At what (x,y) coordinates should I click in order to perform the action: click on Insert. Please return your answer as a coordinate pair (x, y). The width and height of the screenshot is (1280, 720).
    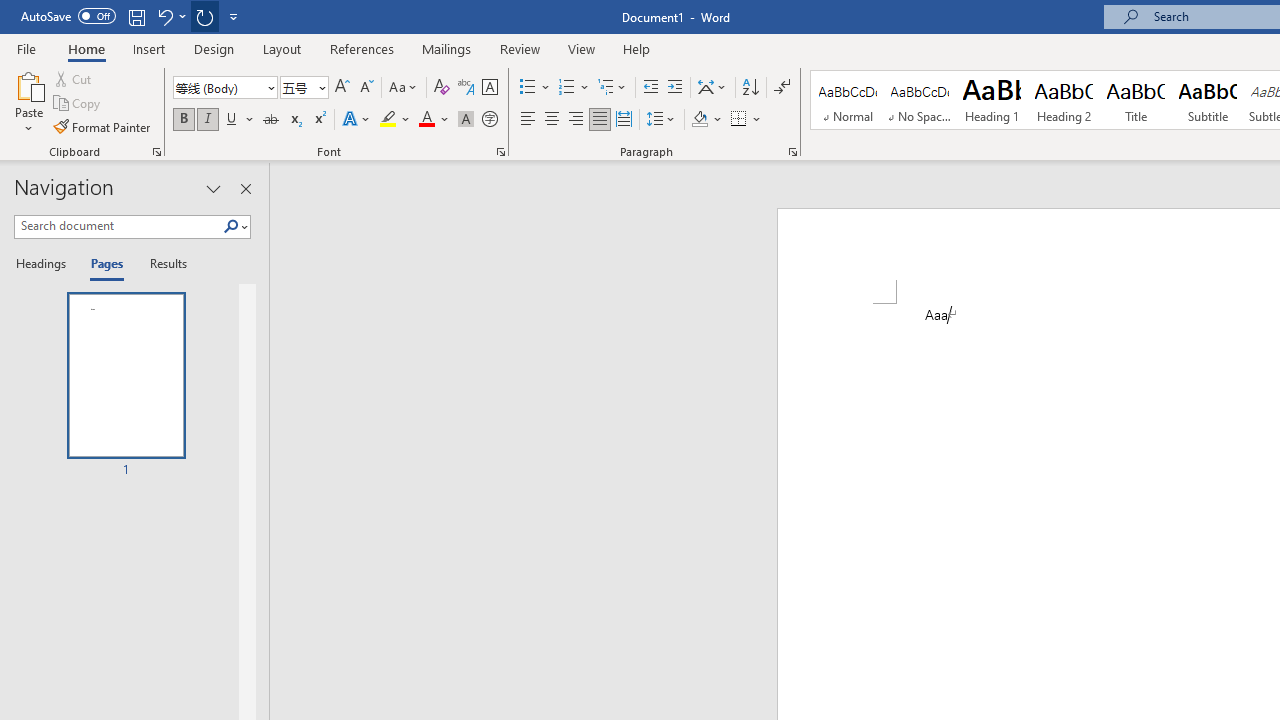
    Looking at the image, I should click on (150, 48).